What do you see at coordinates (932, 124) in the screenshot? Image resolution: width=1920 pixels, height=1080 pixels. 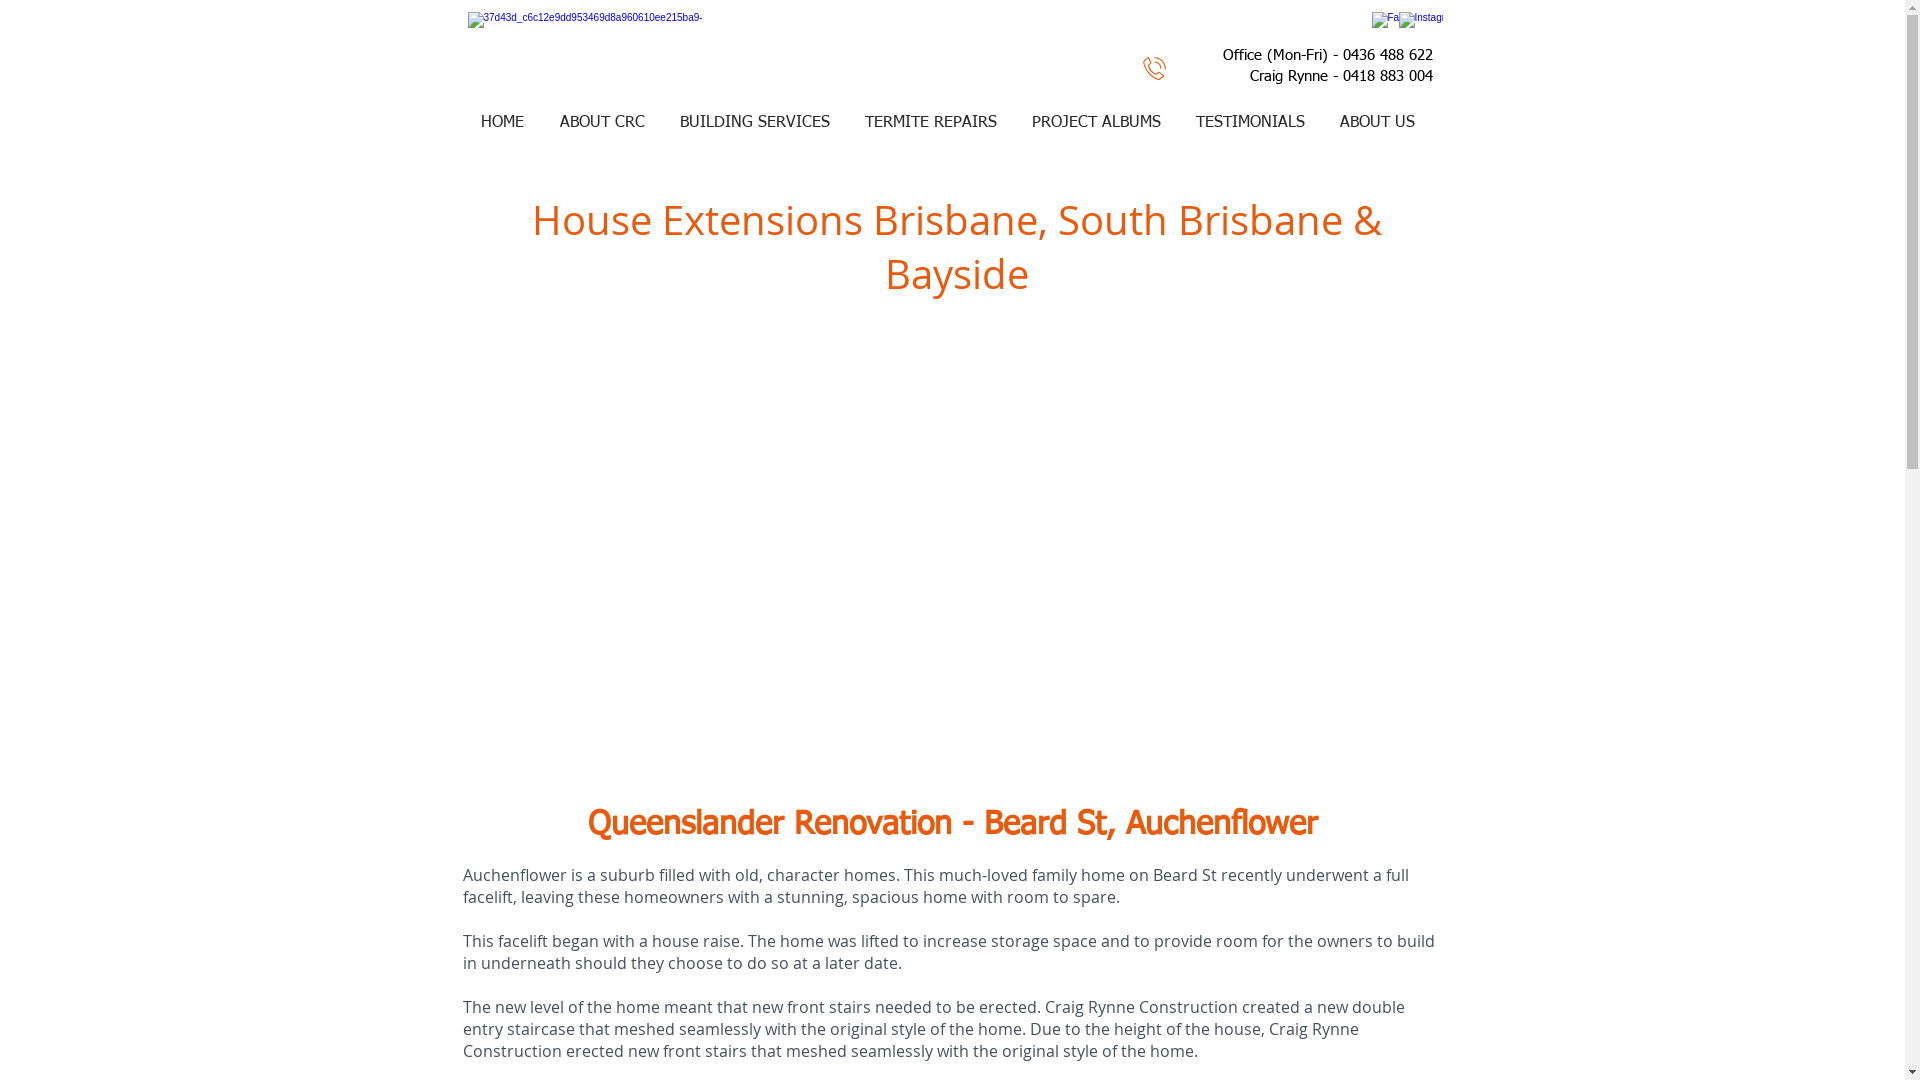 I see `TERMITE REPAIRS` at bounding box center [932, 124].